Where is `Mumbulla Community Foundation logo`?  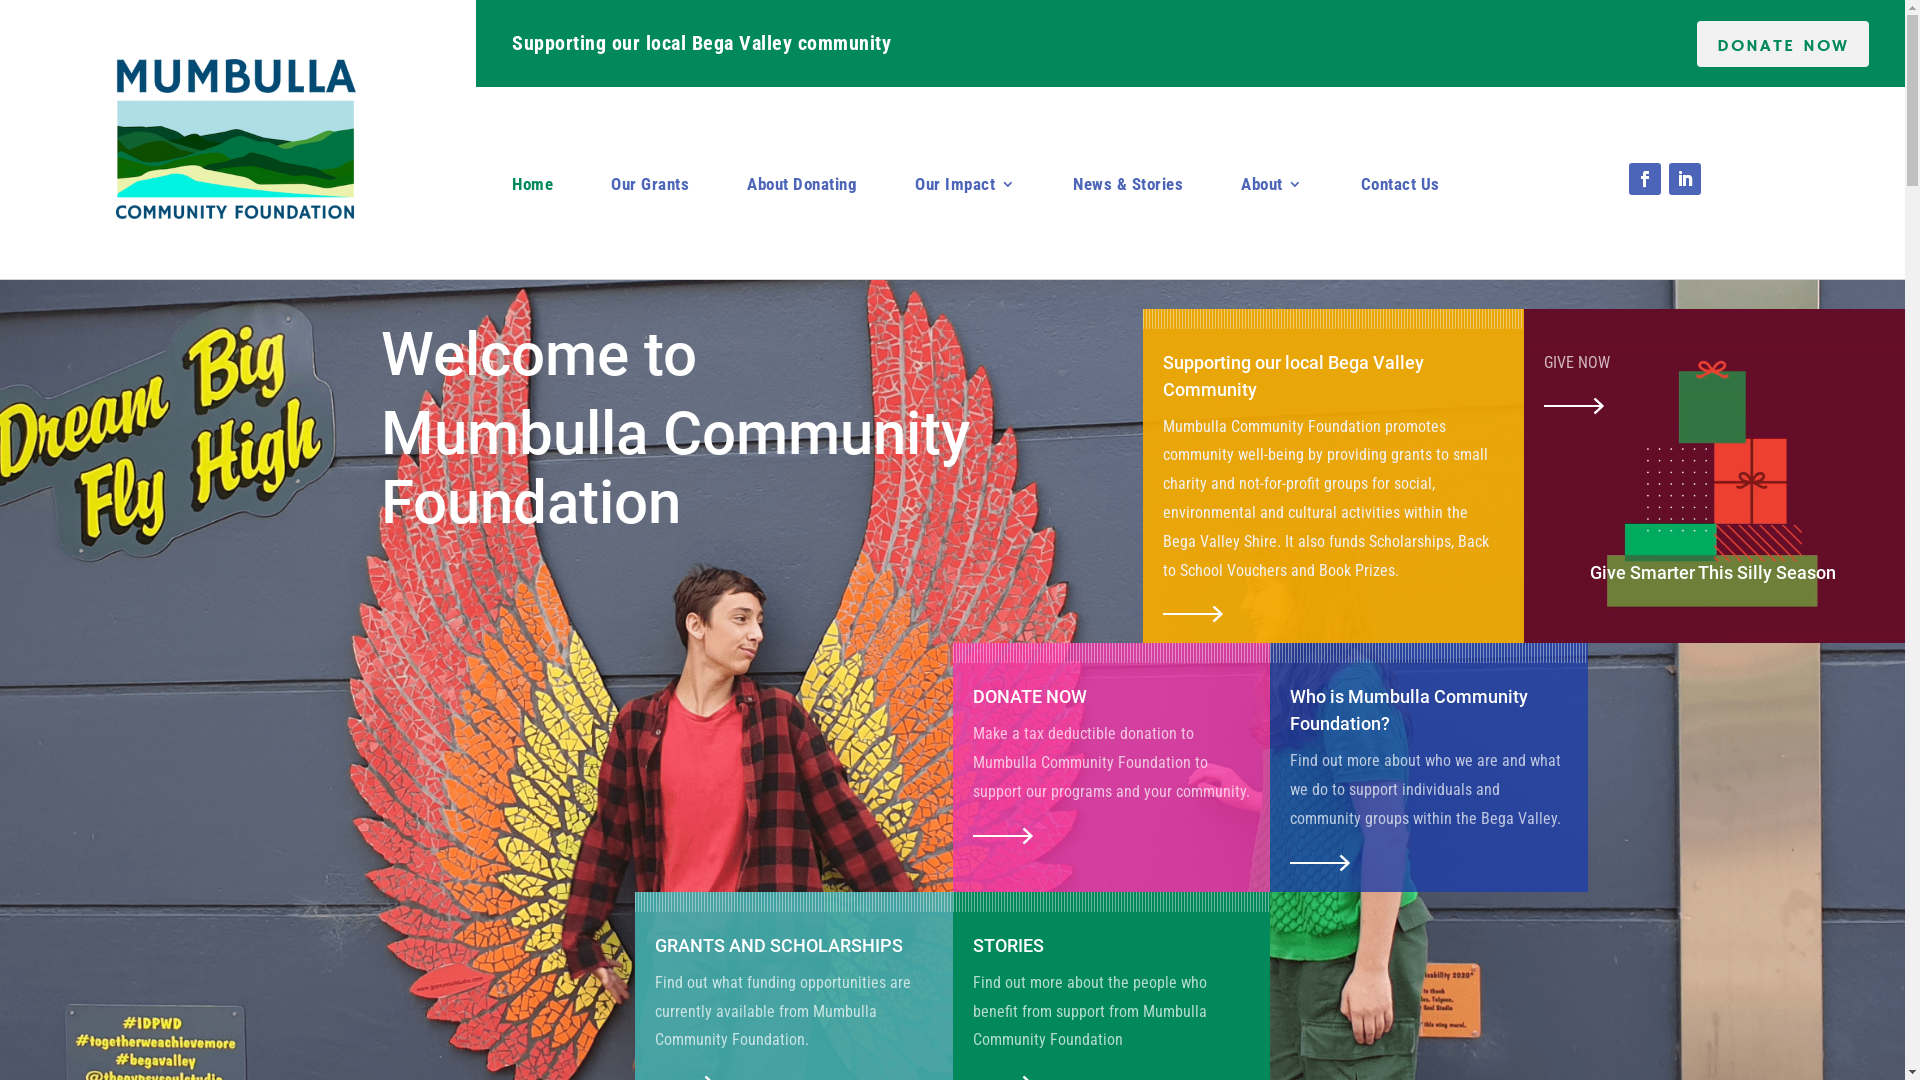 Mumbulla Community Foundation logo is located at coordinates (236, 139).